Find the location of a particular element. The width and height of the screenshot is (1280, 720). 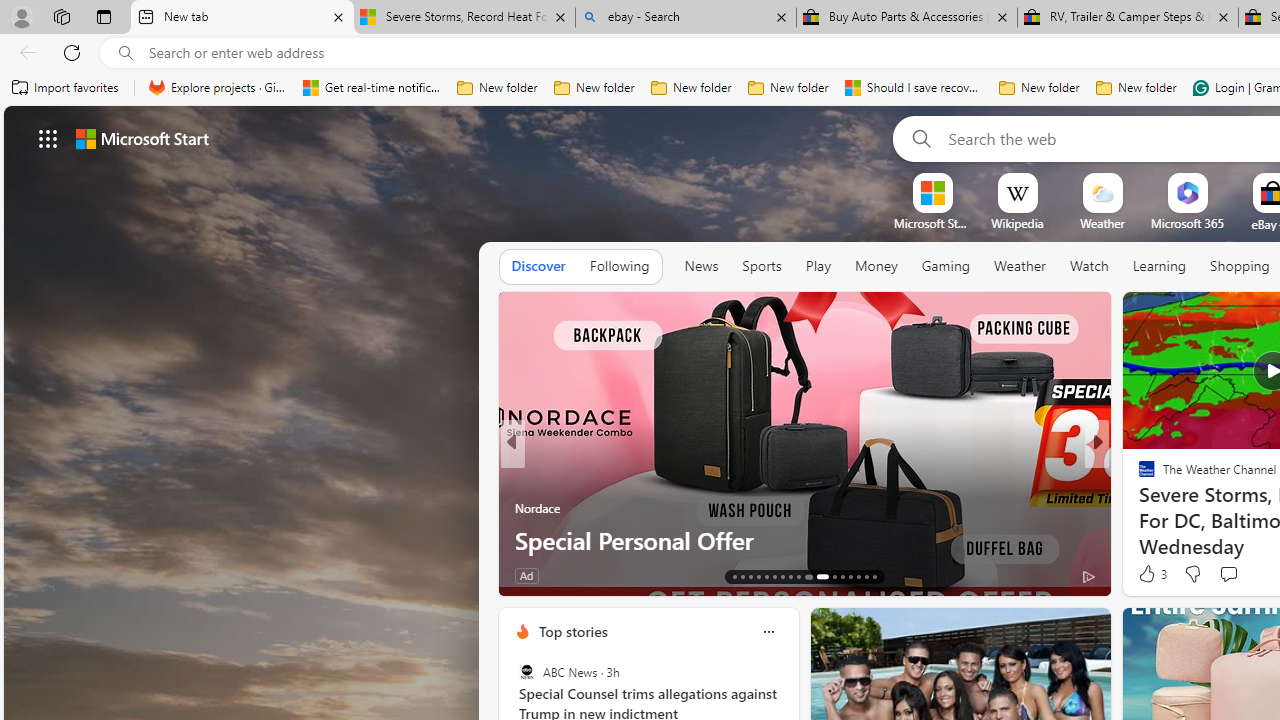

AutomationID: tab-25 is located at coordinates (842, 576).